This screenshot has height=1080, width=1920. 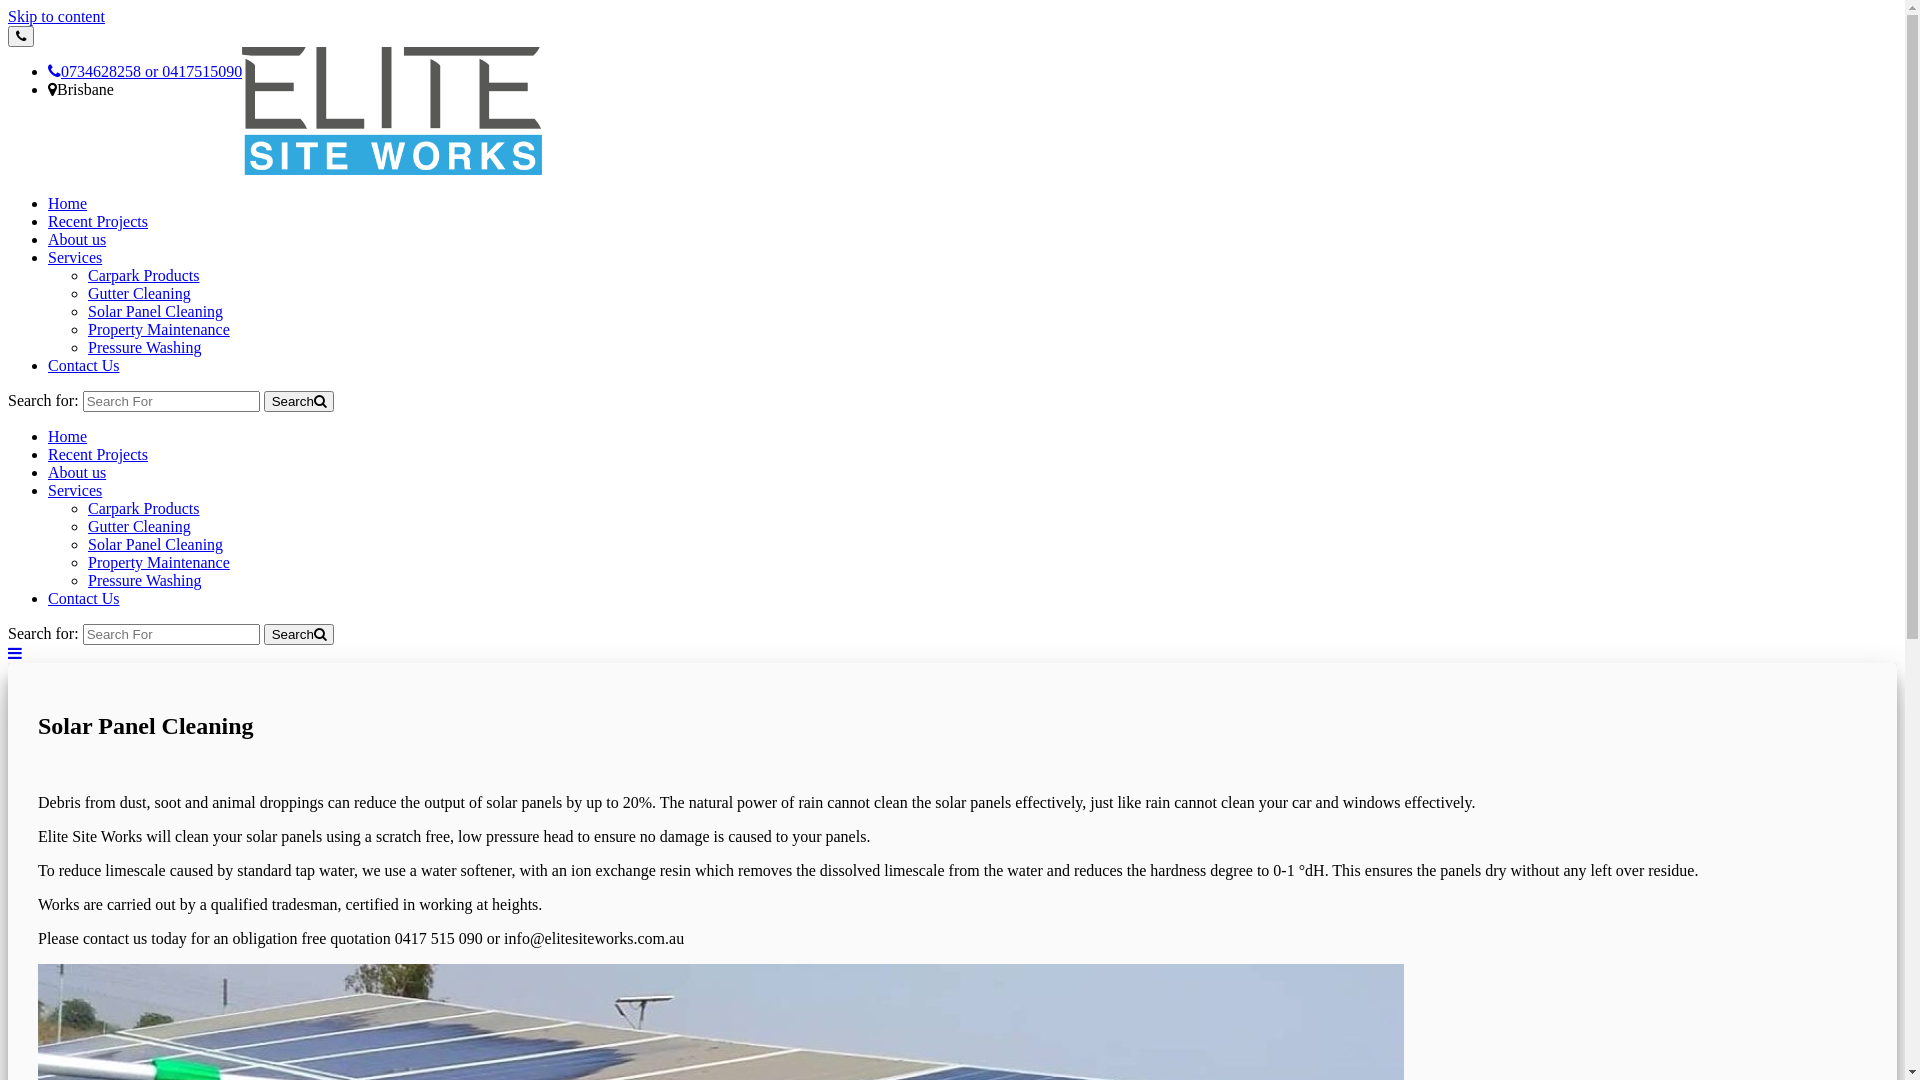 I want to click on Contact Us, so click(x=84, y=598).